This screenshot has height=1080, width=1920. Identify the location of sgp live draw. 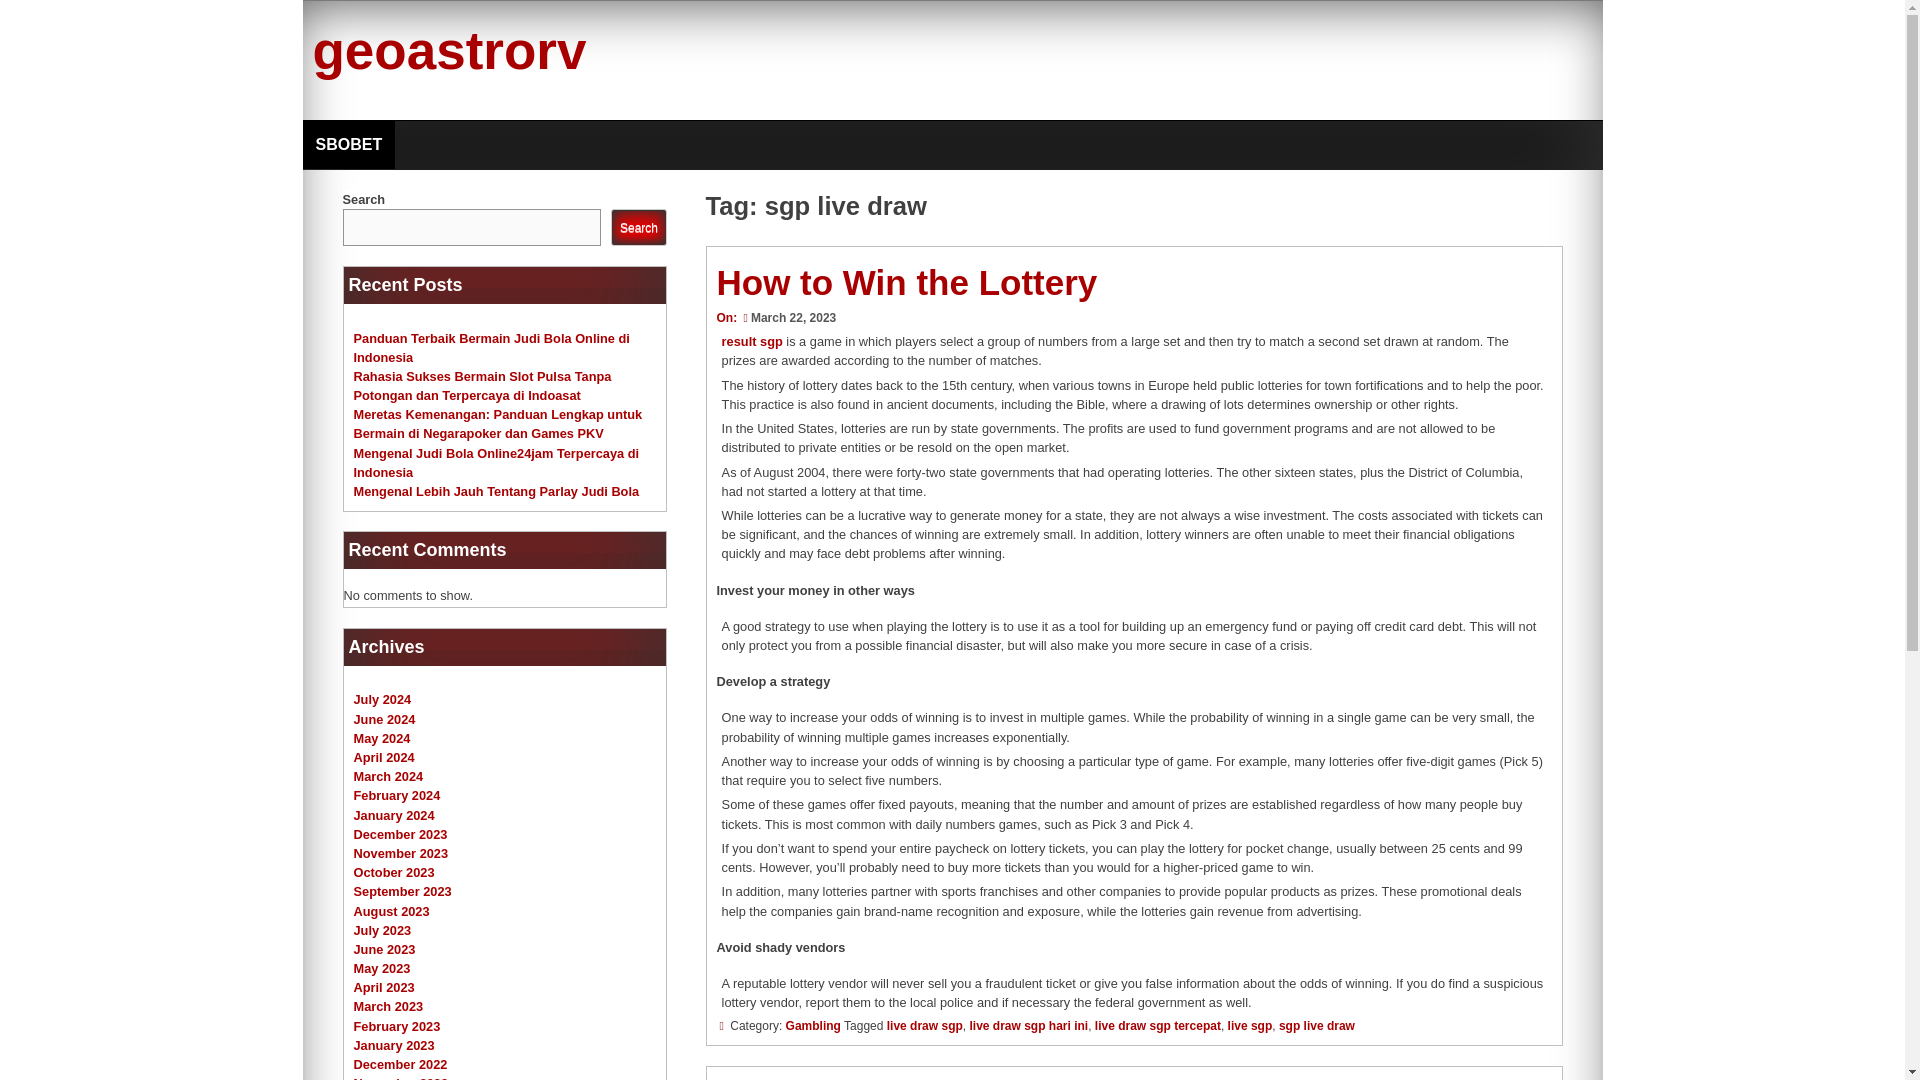
(1316, 1026).